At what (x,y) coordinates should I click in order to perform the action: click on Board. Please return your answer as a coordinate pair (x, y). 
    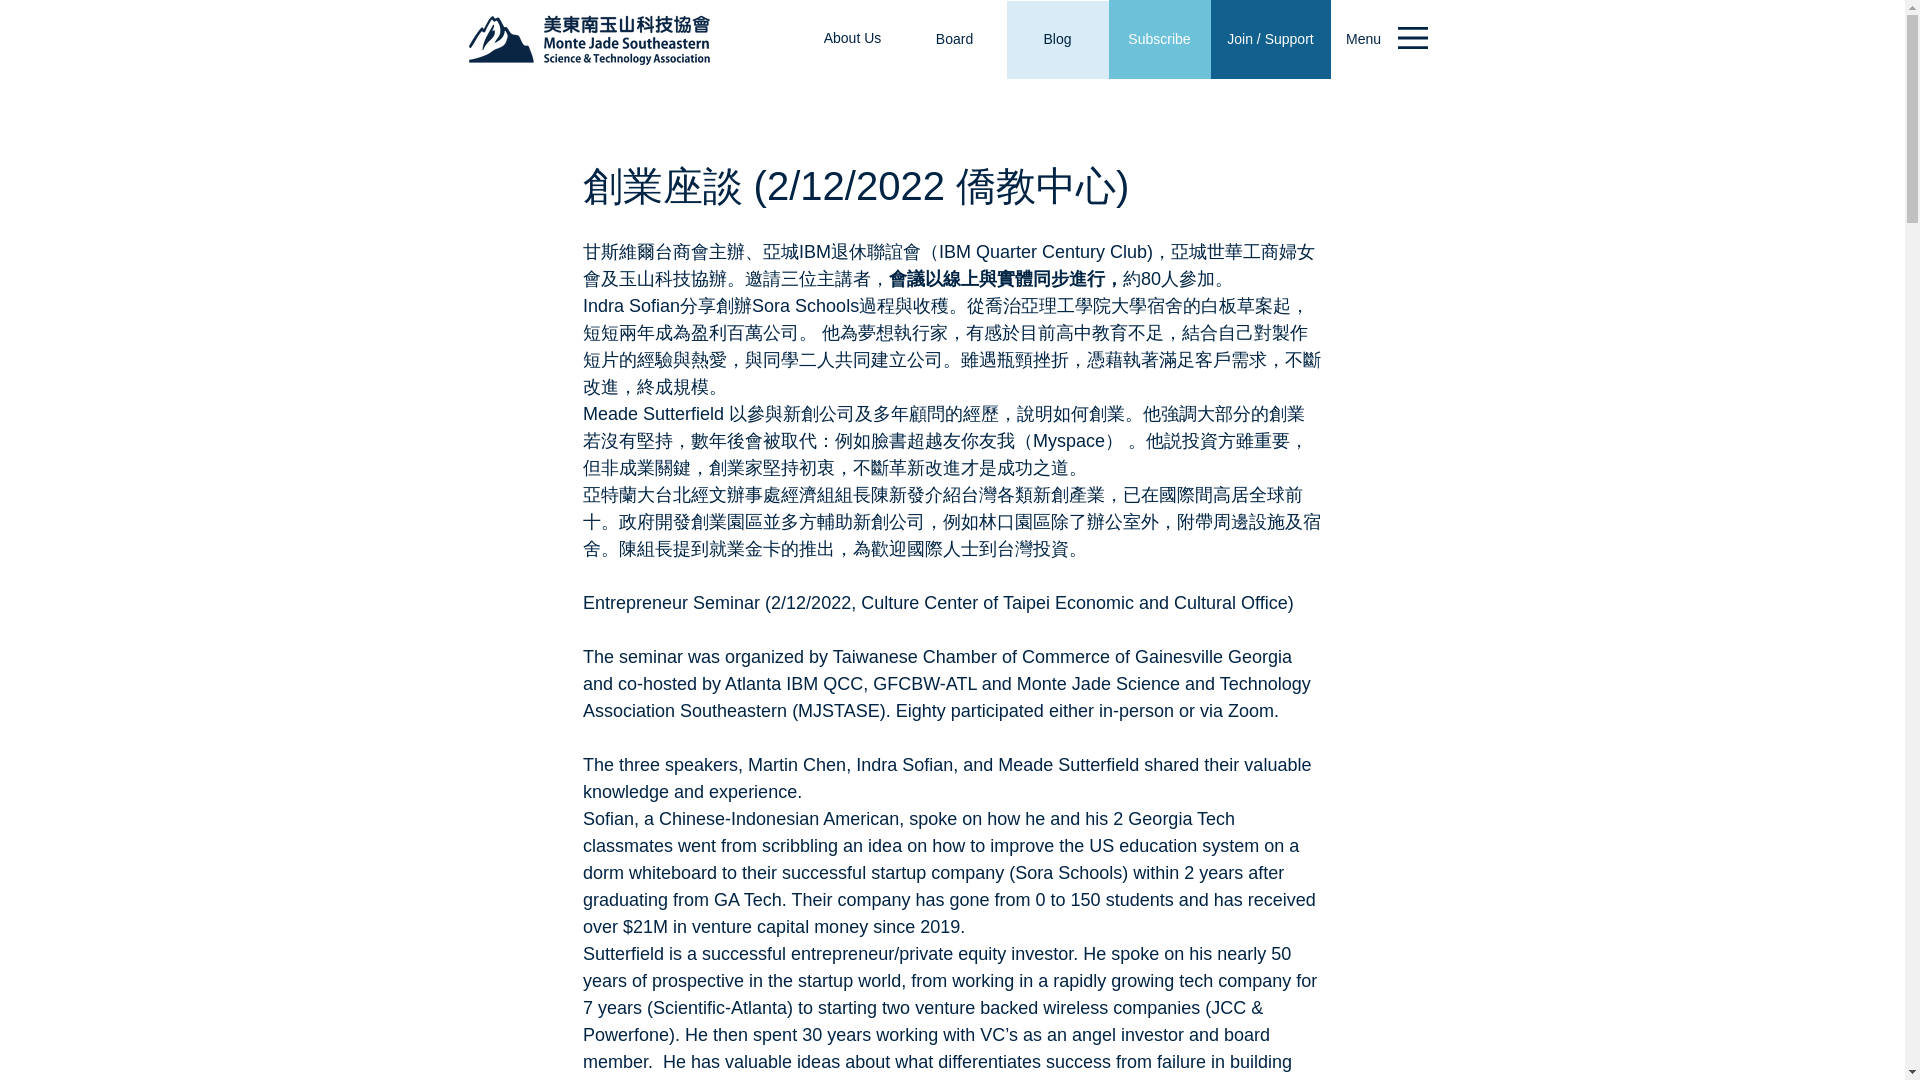
    Looking at the image, I should click on (955, 39).